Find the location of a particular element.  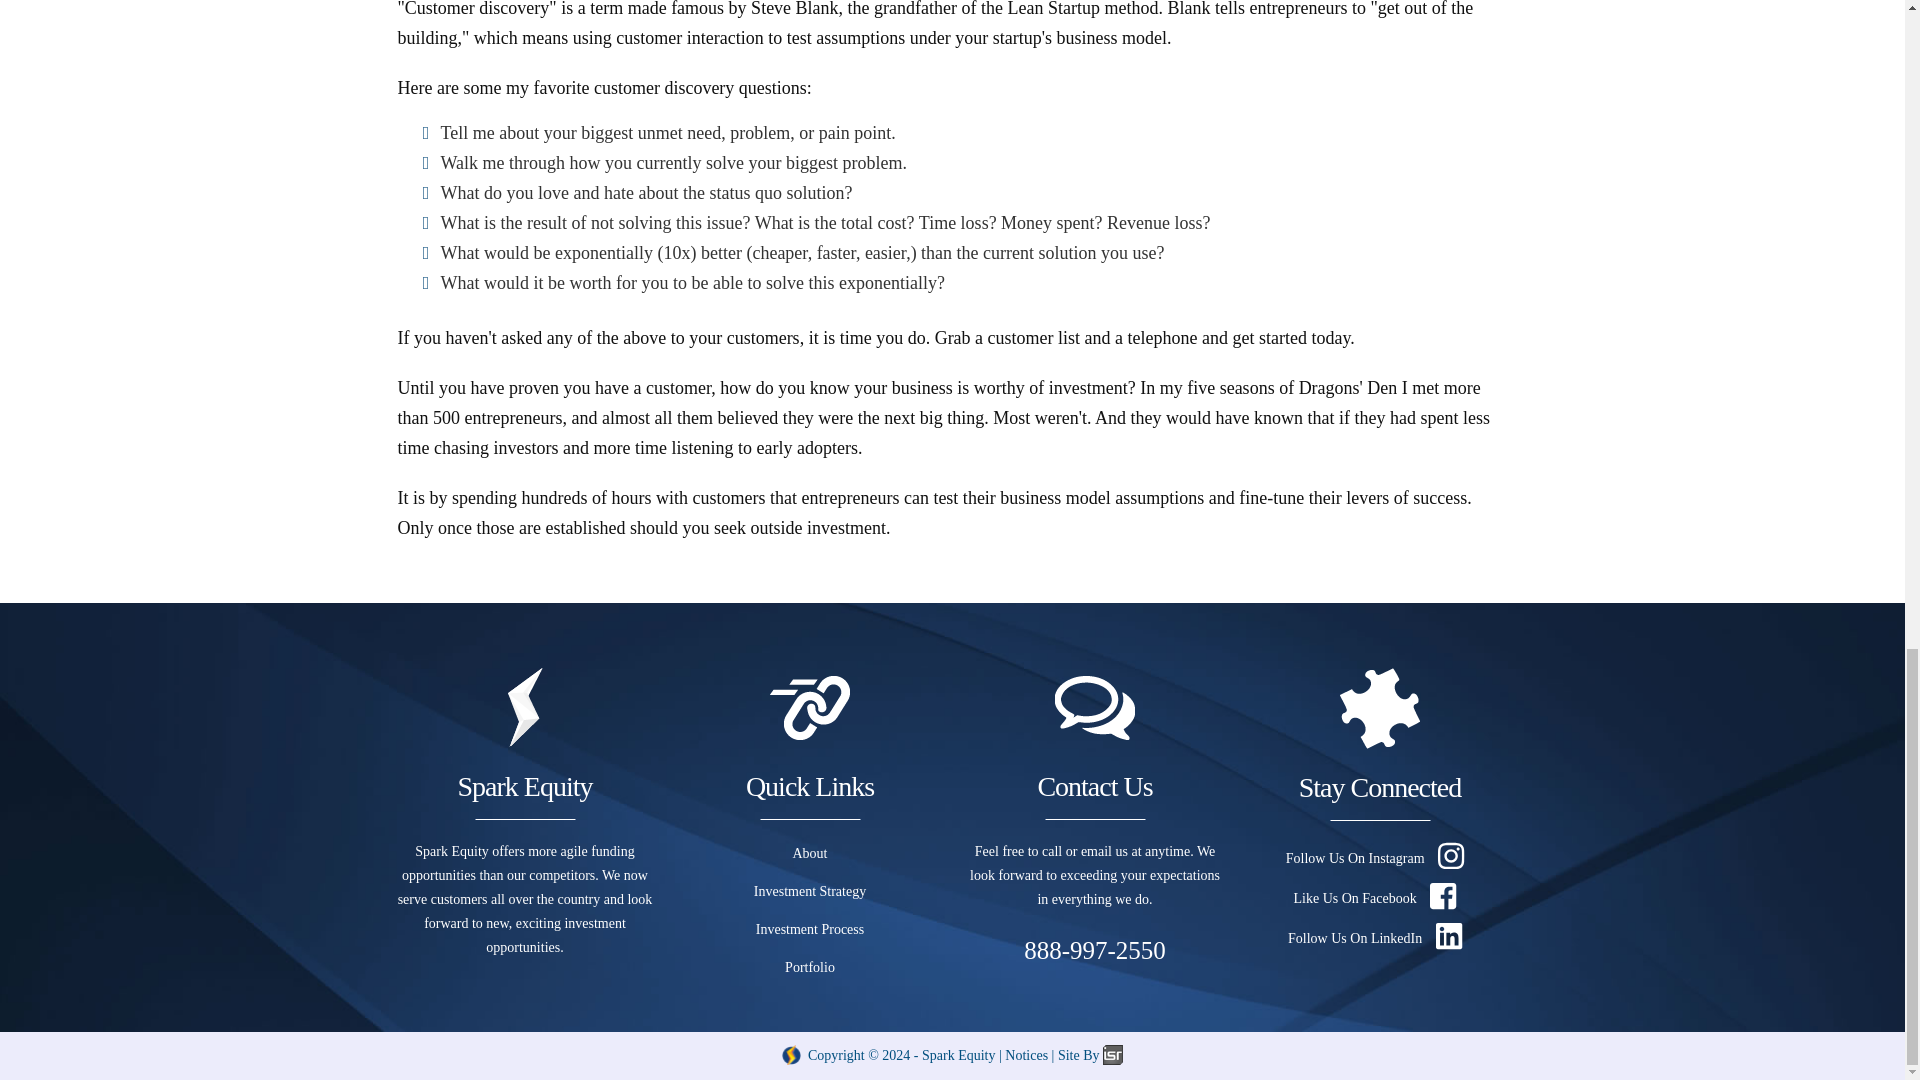

About is located at coordinates (809, 852).